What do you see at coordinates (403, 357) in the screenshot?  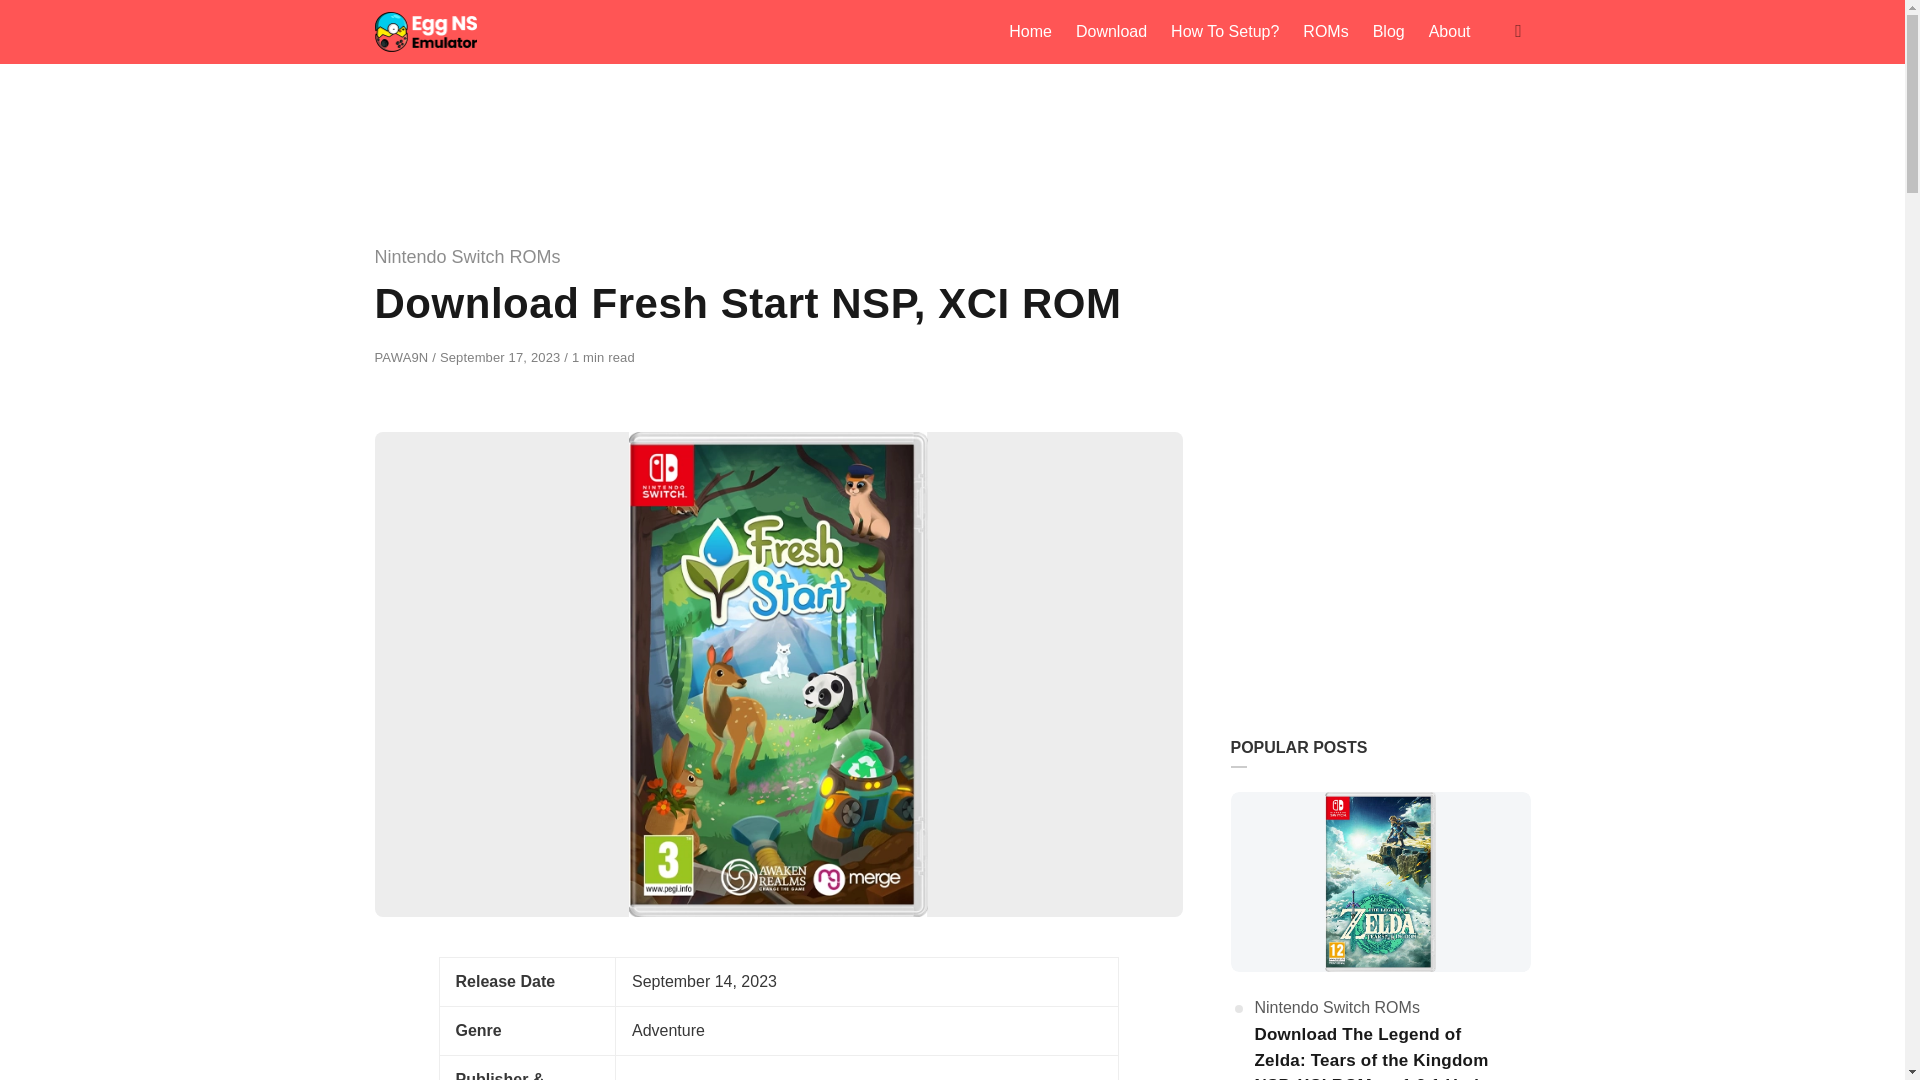 I see `PAWA9N` at bounding box center [403, 357].